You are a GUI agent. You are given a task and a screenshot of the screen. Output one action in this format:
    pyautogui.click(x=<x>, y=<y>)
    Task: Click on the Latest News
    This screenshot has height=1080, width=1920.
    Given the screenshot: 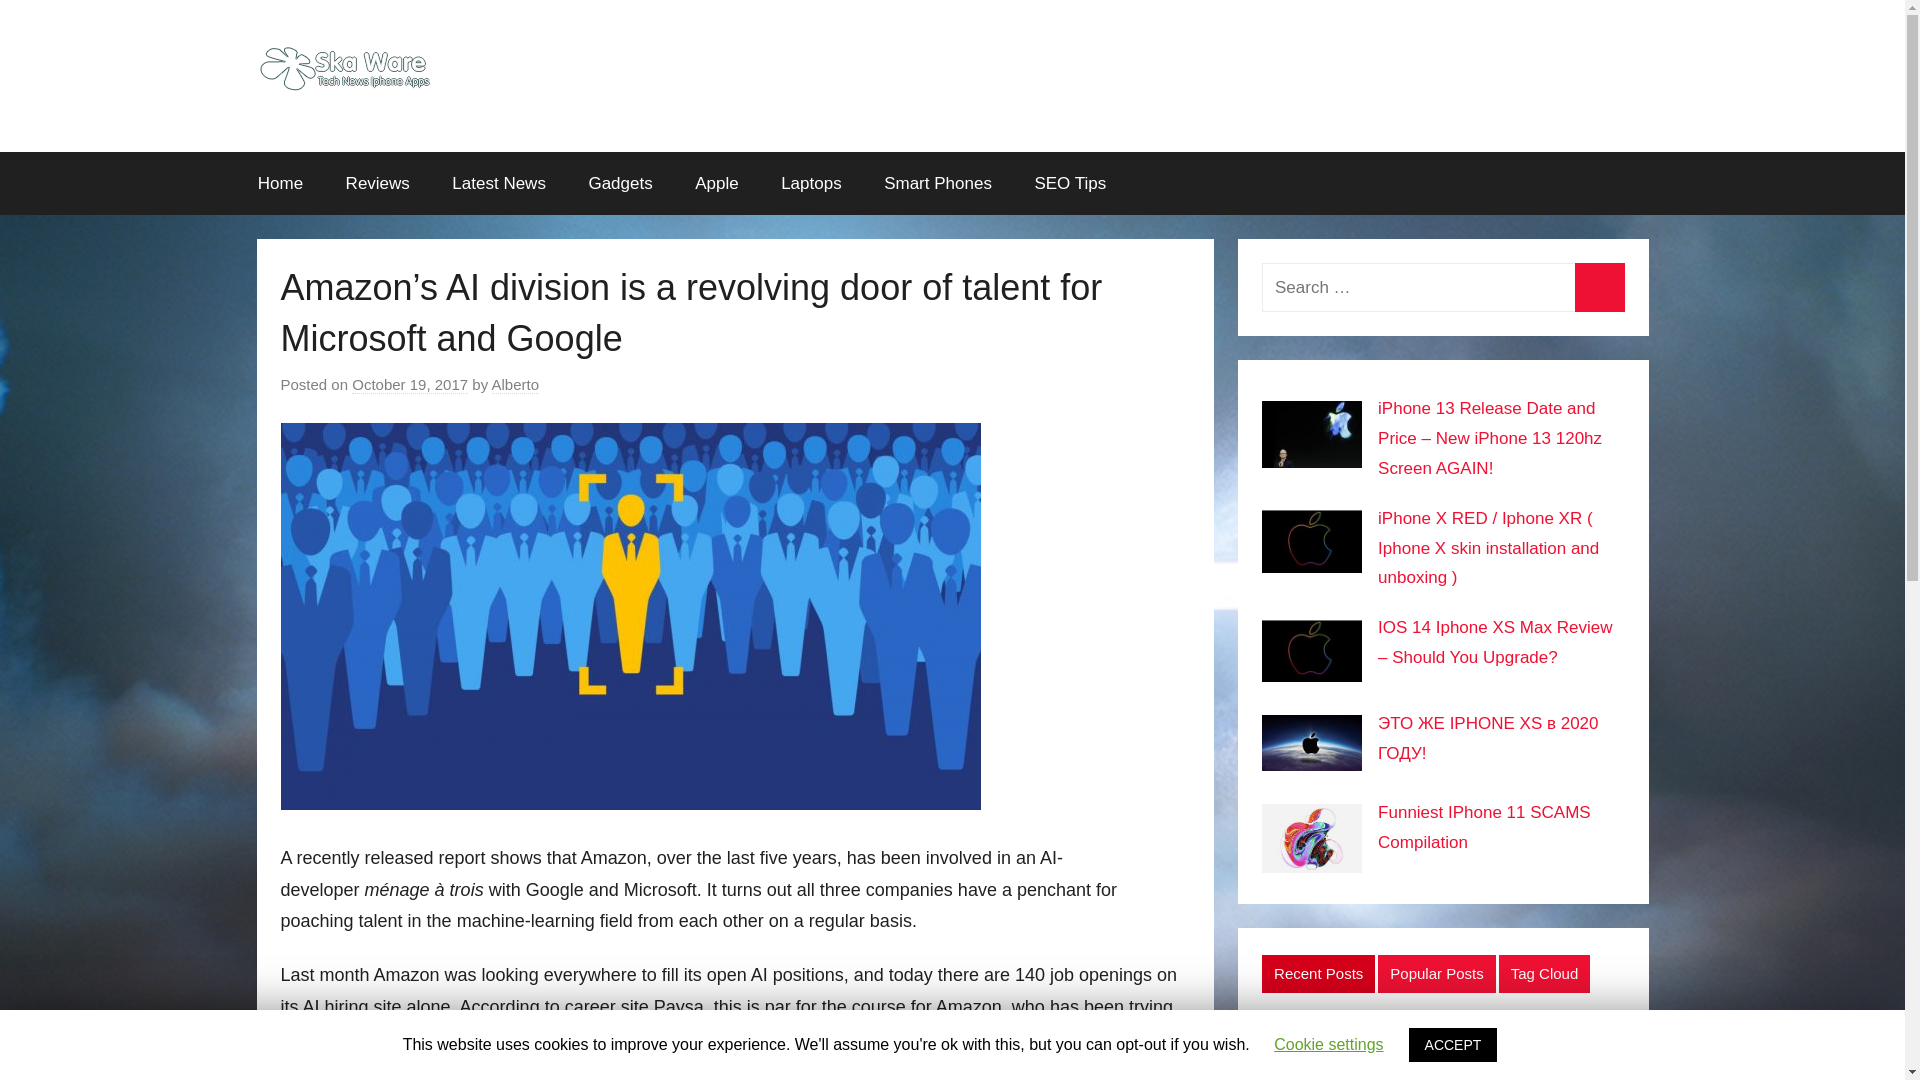 What is the action you would take?
    pyautogui.click(x=498, y=184)
    